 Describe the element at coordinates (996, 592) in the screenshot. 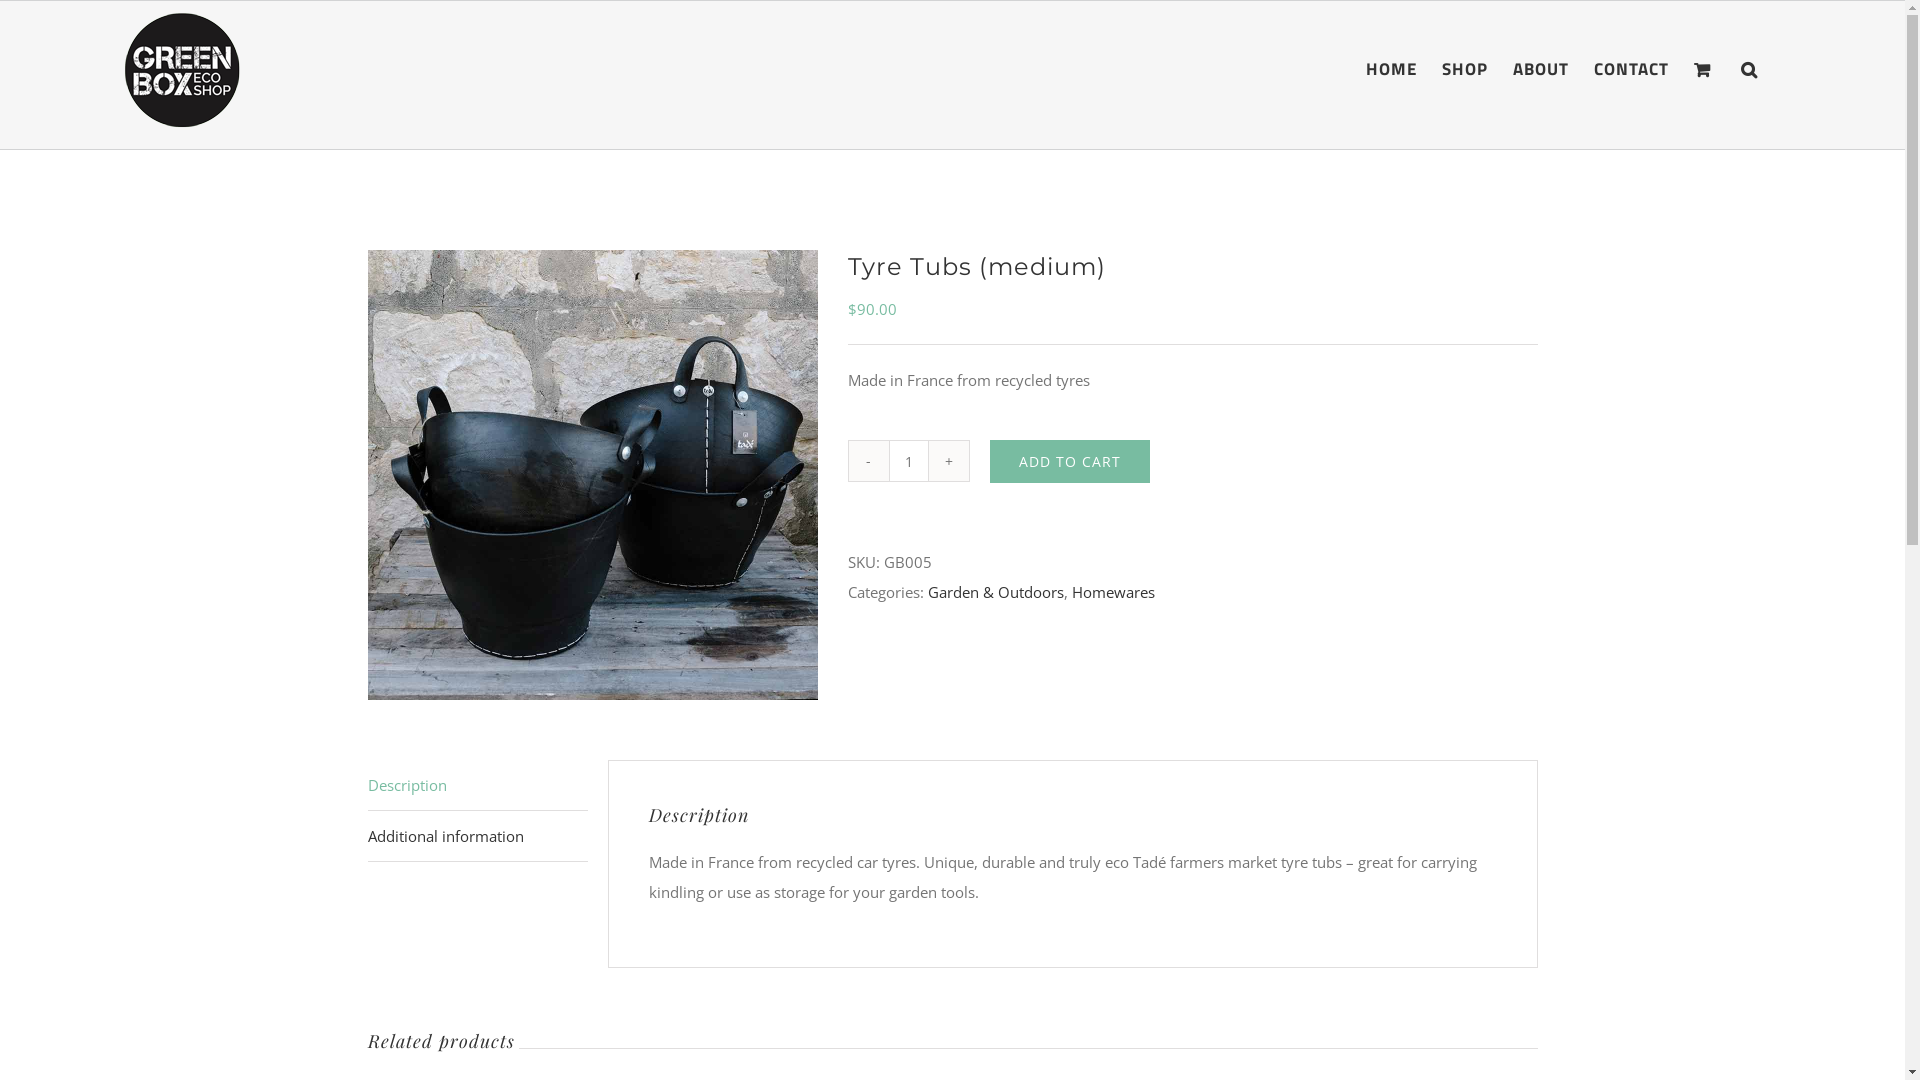

I see `Garden & Outdoors` at that location.